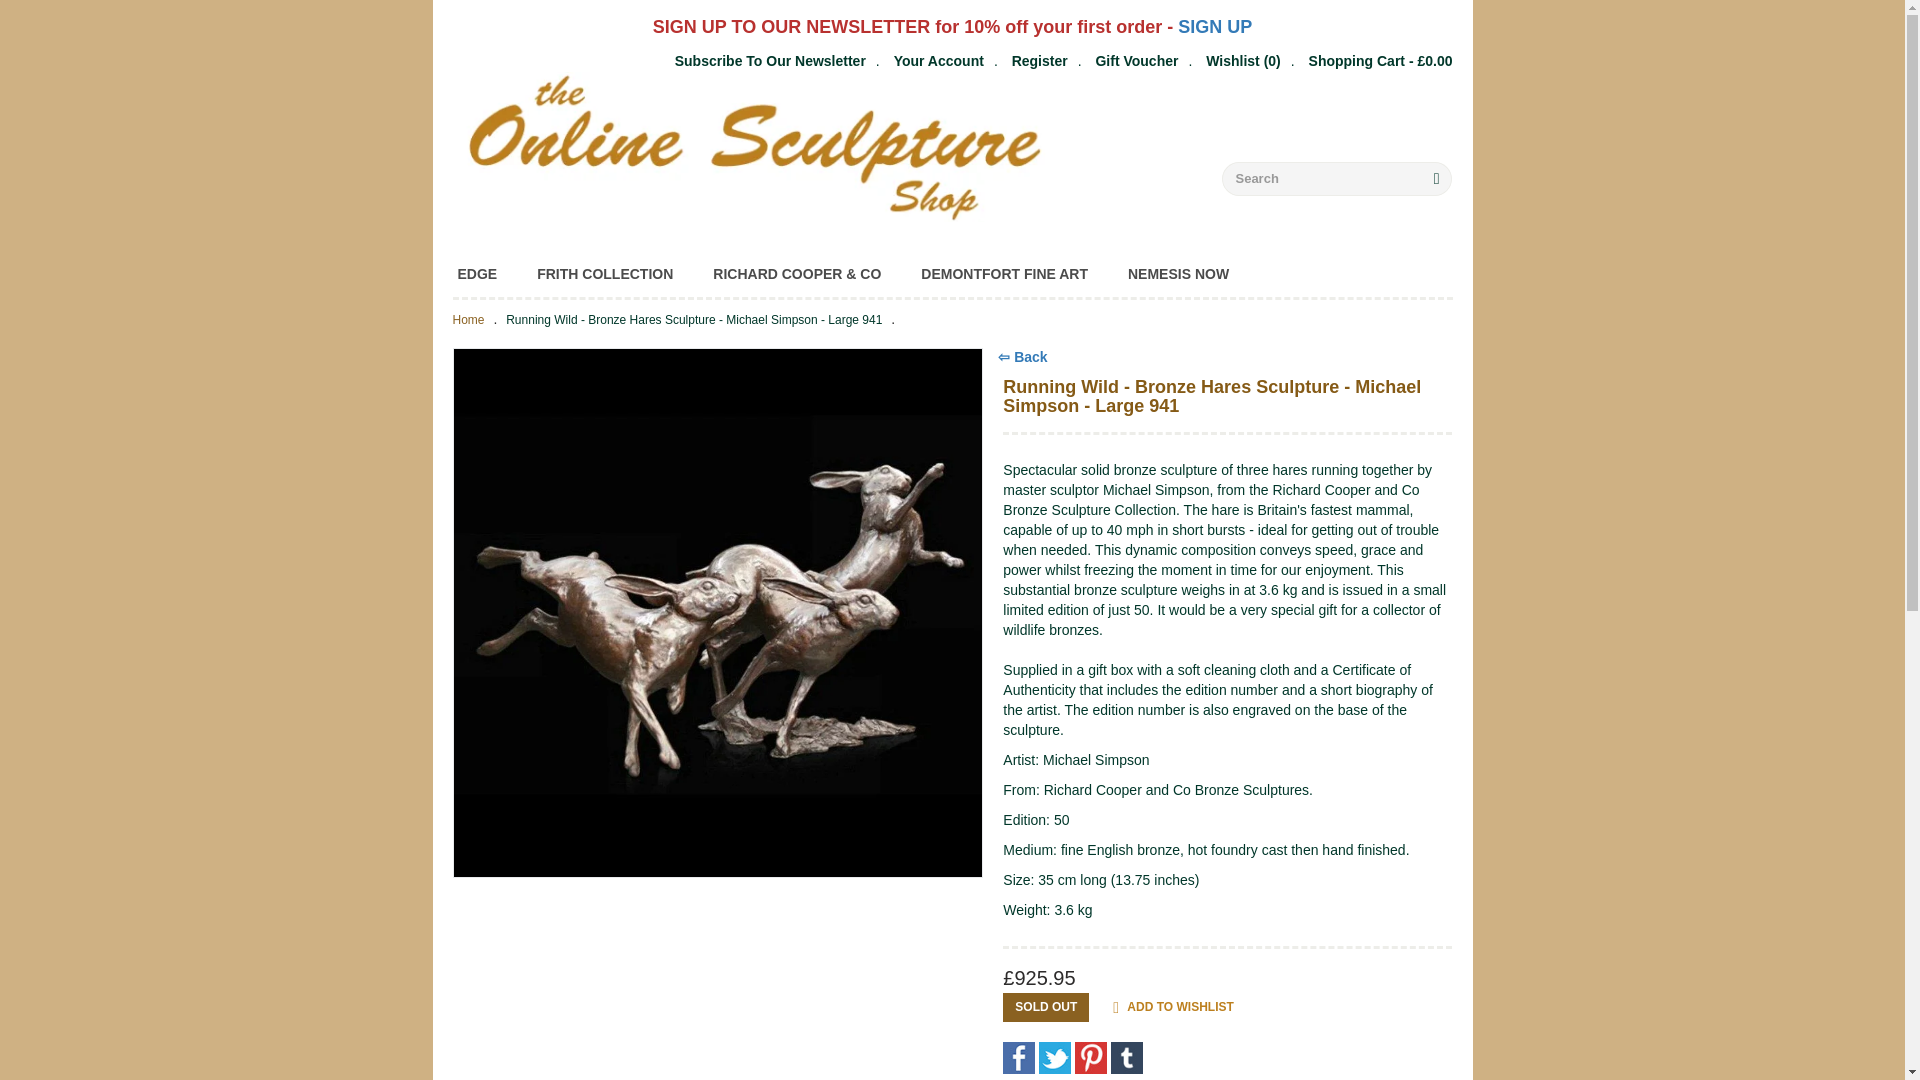 The width and height of the screenshot is (1920, 1080). I want to click on Your Account, so click(938, 60).